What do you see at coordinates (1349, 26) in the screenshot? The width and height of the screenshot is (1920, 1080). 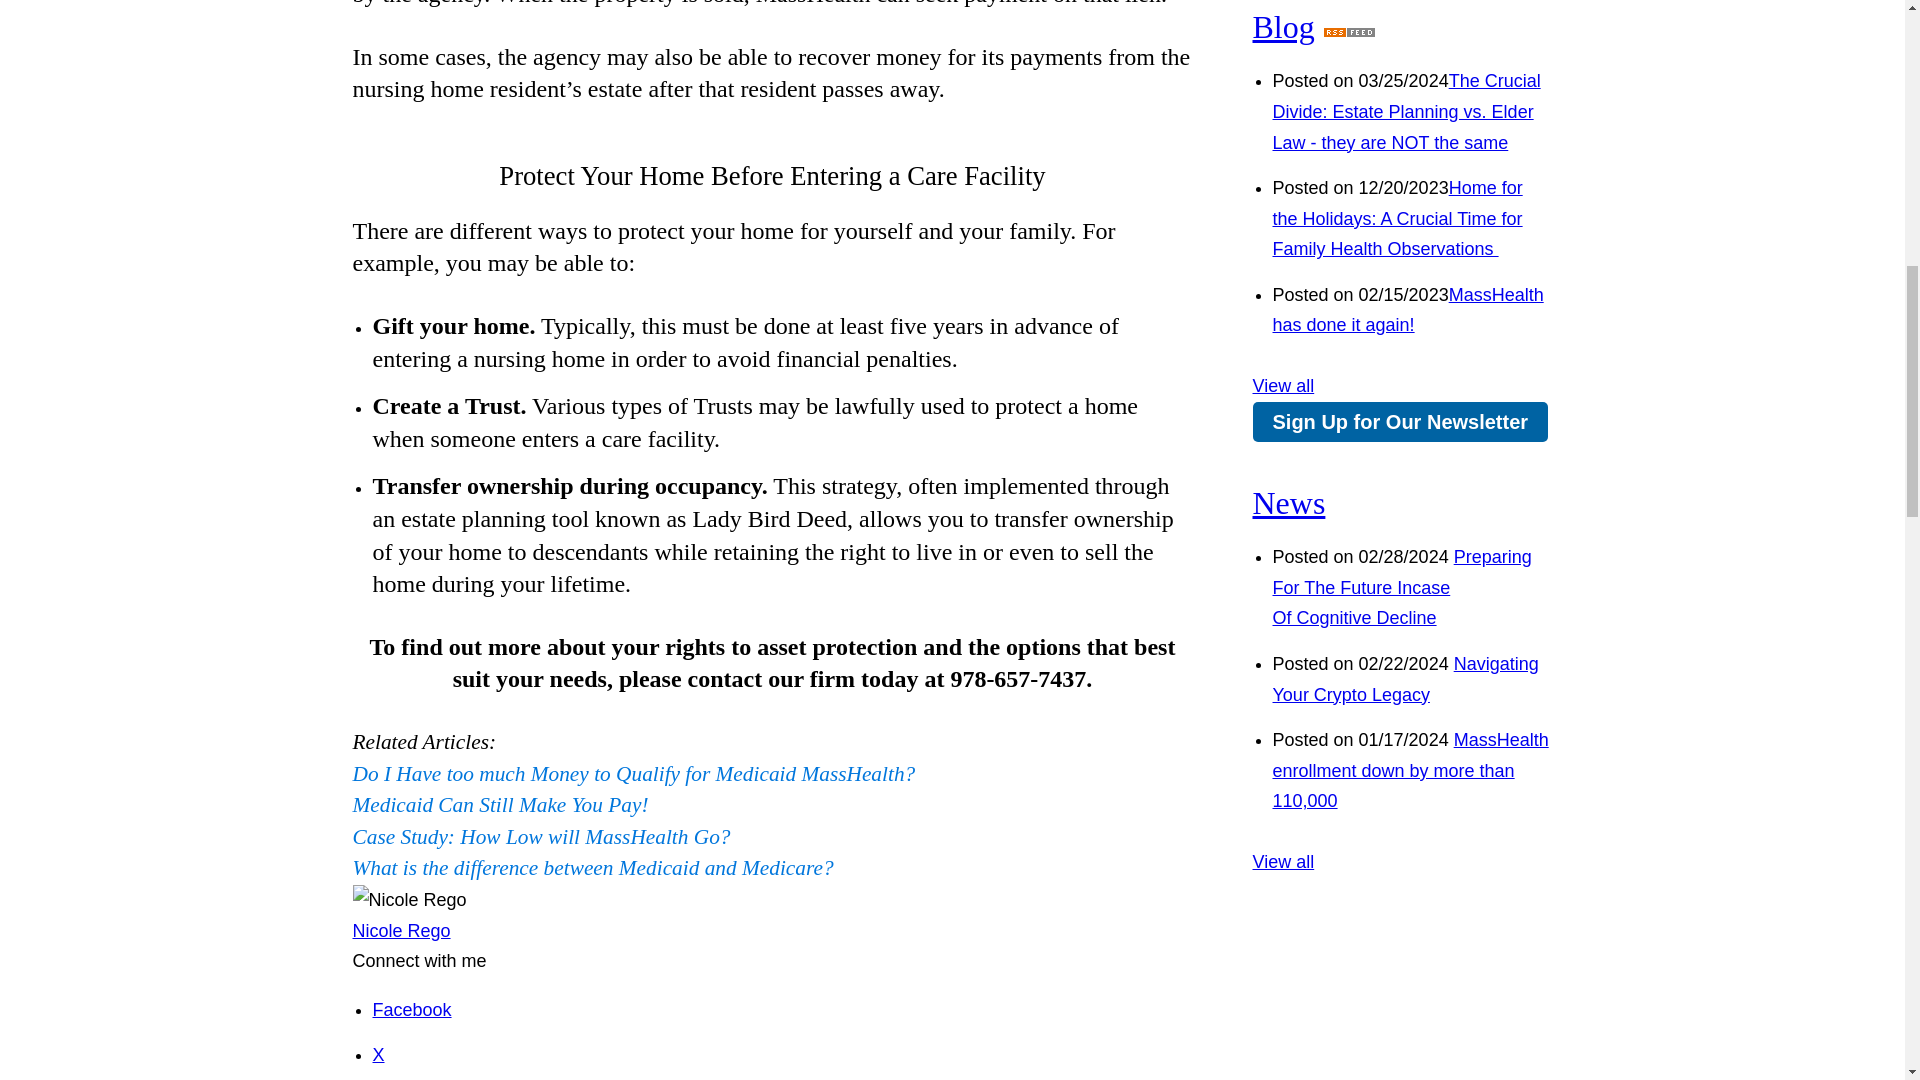 I see `Subscribe to our RSS Feed` at bounding box center [1349, 26].